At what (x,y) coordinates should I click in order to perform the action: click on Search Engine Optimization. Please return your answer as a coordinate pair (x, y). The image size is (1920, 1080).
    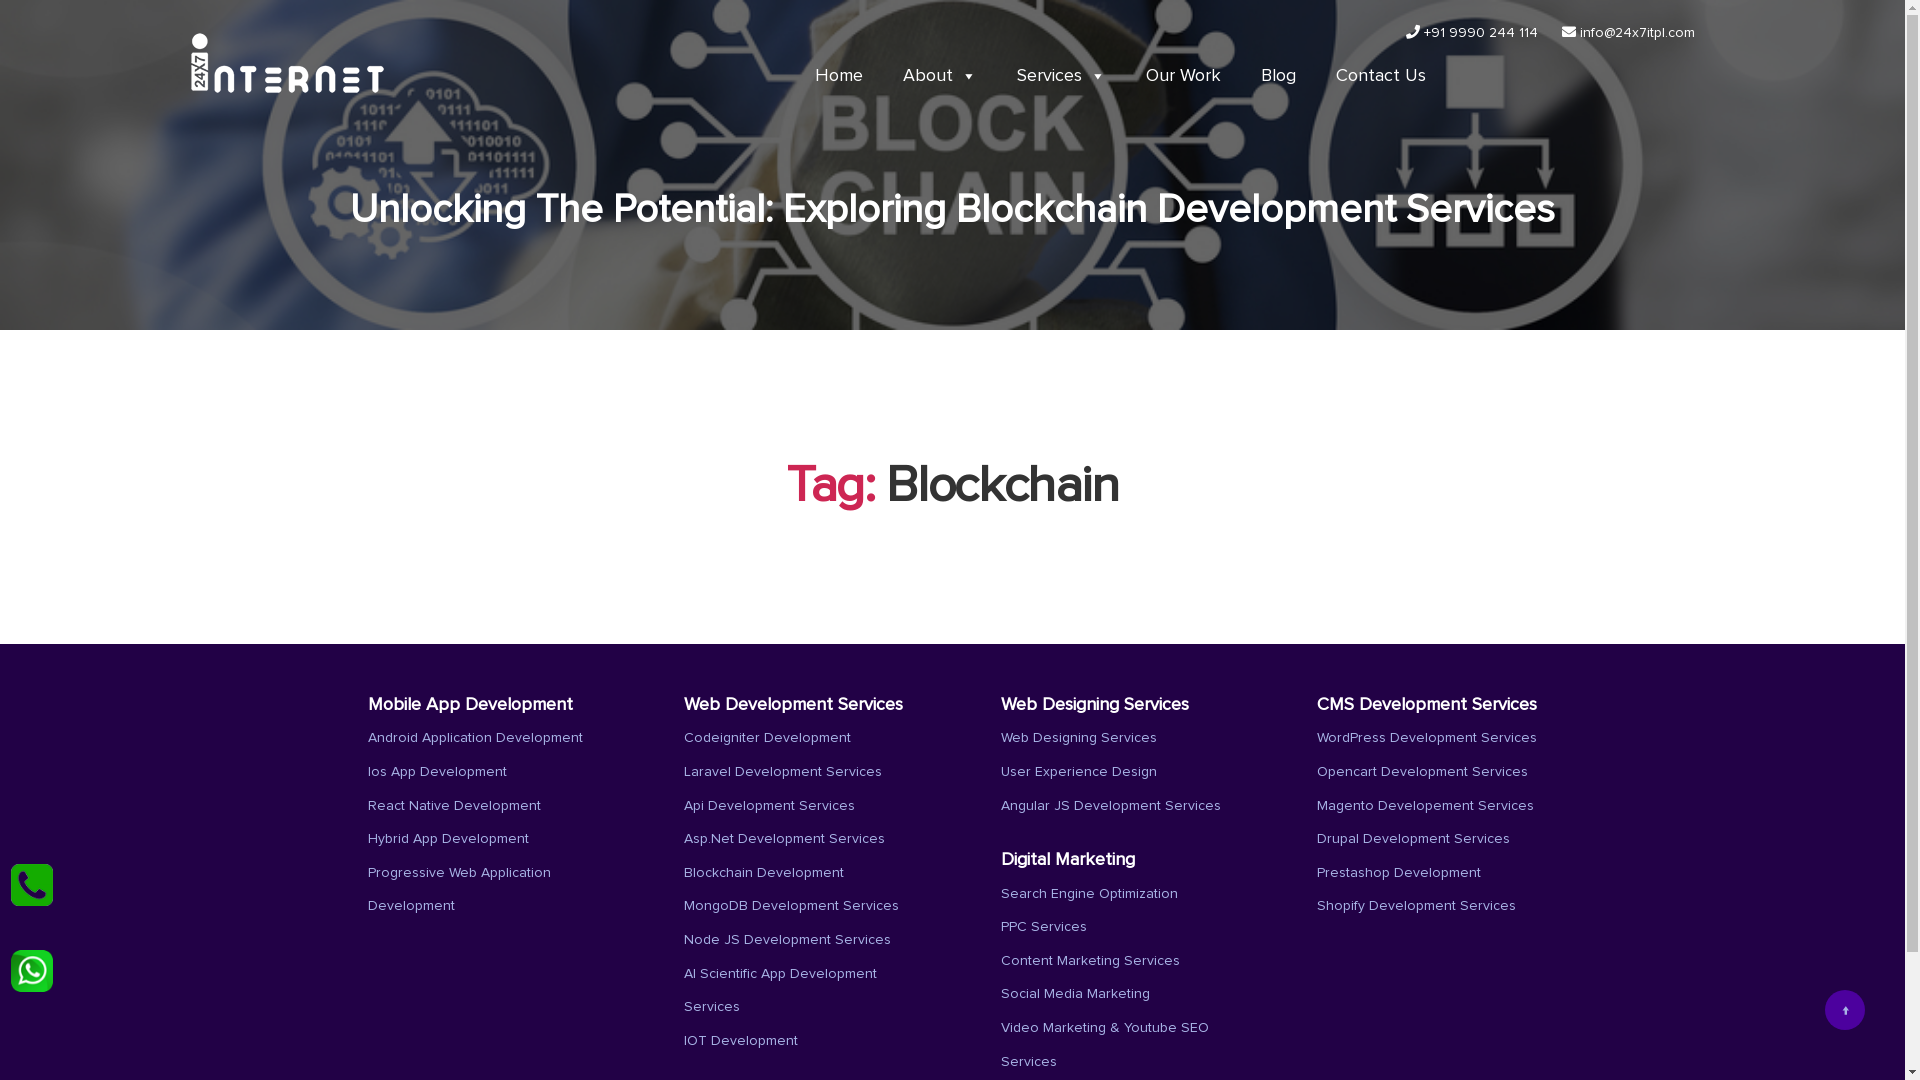
    Looking at the image, I should click on (1088, 894).